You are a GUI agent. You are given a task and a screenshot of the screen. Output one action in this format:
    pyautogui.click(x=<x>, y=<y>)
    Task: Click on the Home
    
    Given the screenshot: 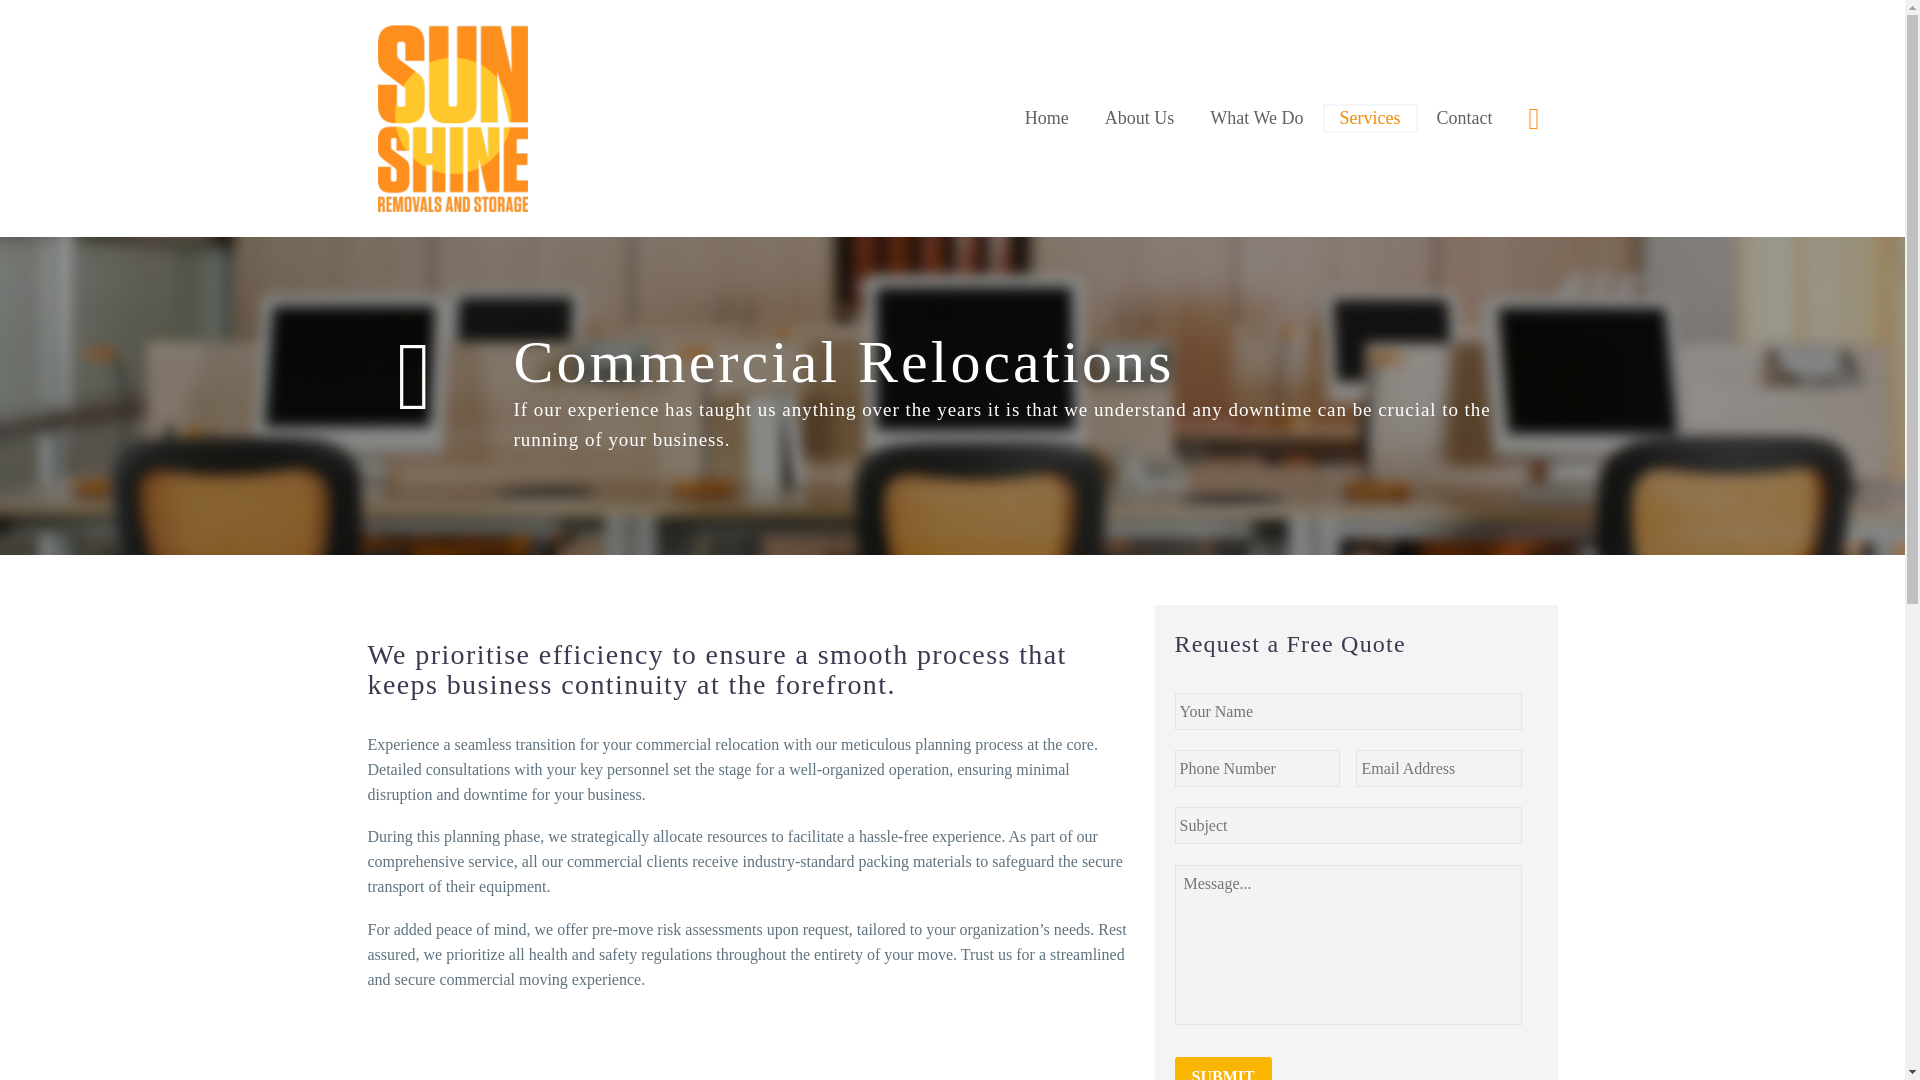 What is the action you would take?
    pyautogui.click(x=1046, y=118)
    